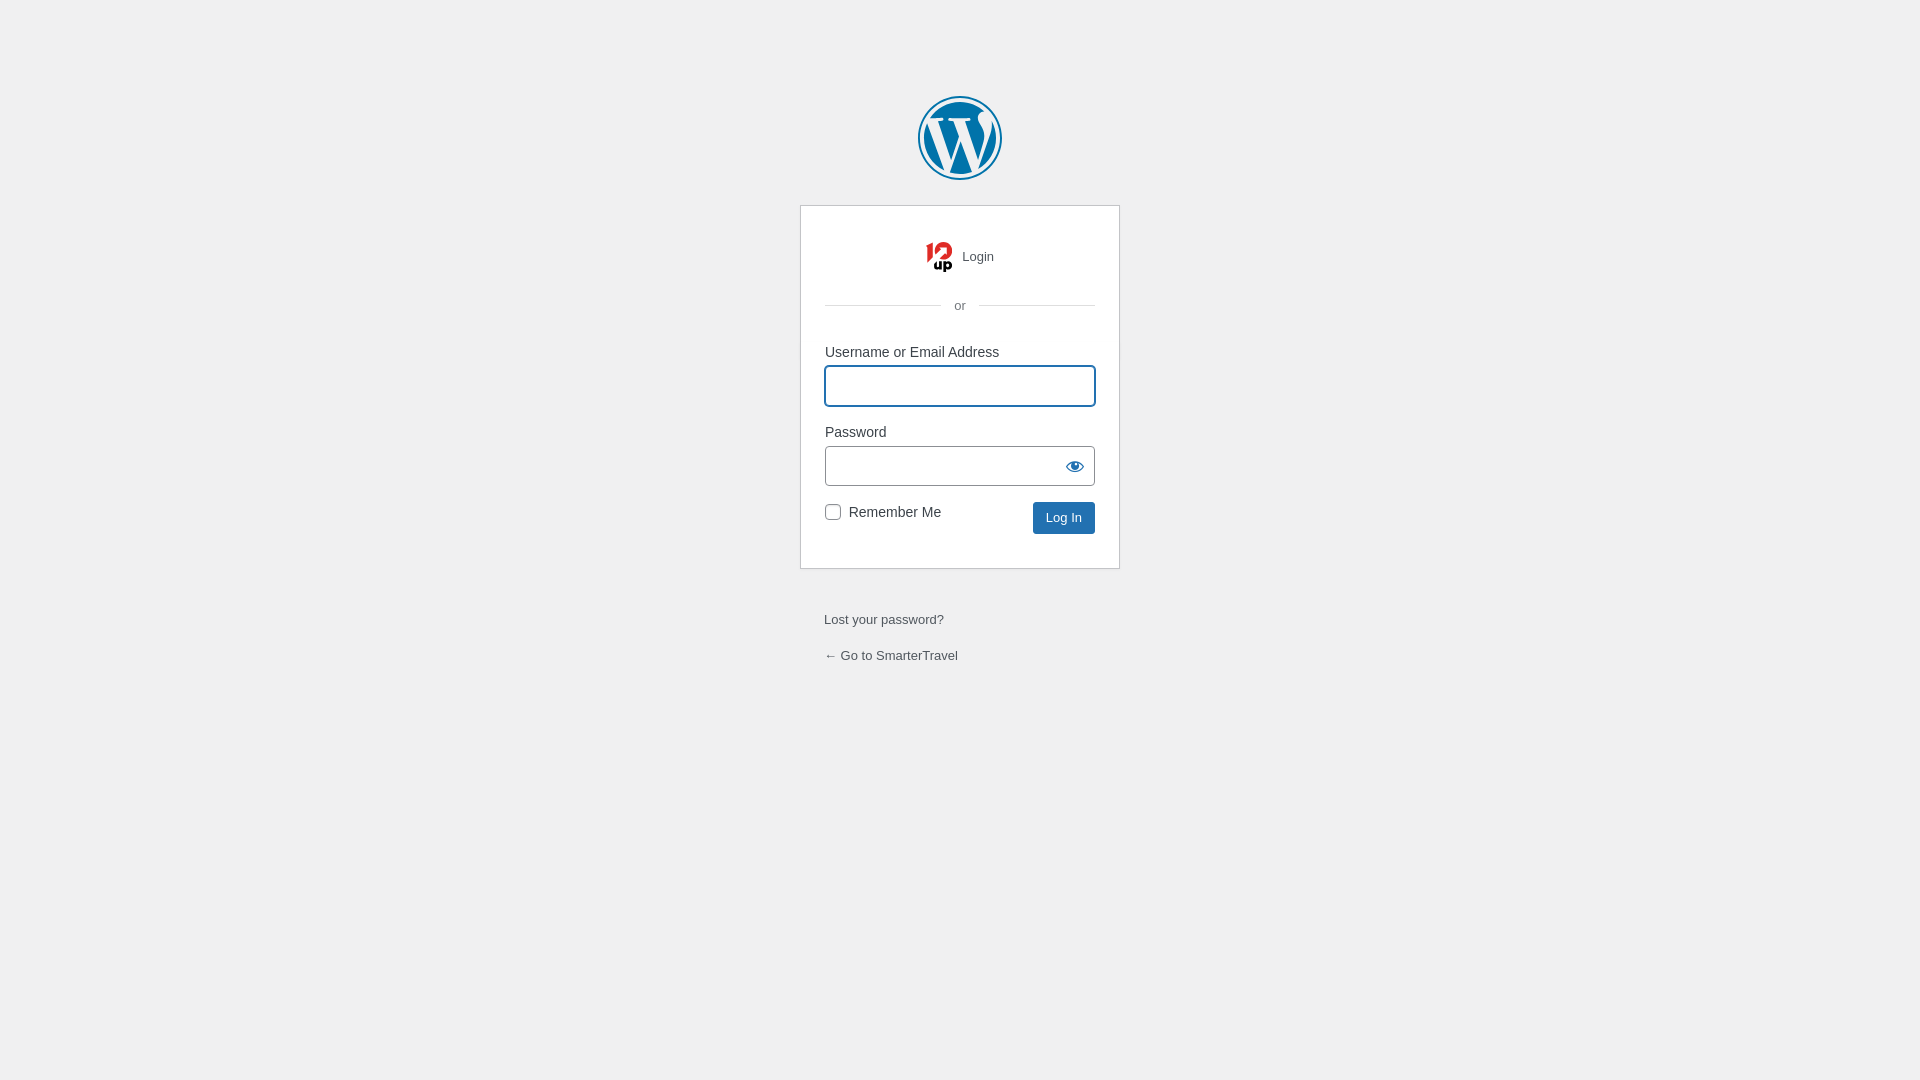 The width and height of the screenshot is (1920, 1080). I want to click on Powered by WordPress, so click(960, 138).